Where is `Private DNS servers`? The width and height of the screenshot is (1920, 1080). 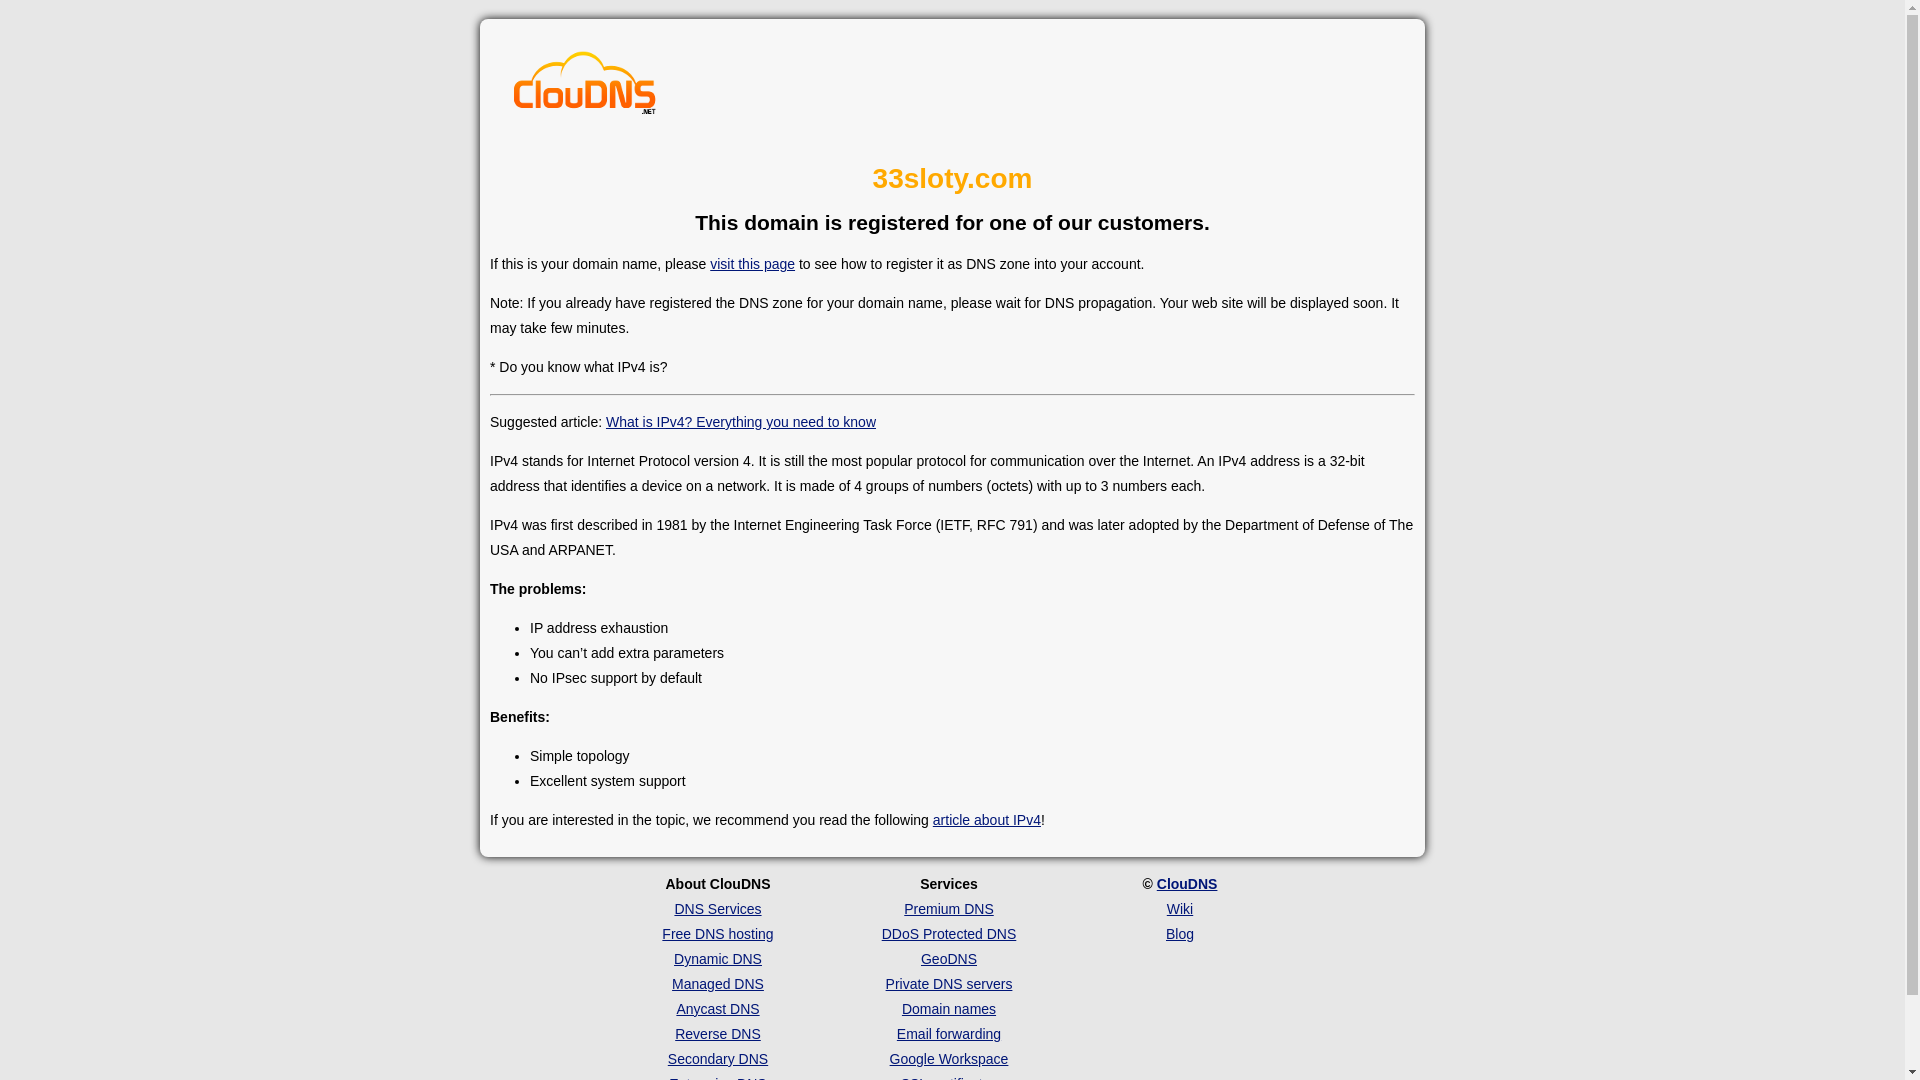 Private DNS servers is located at coordinates (950, 984).